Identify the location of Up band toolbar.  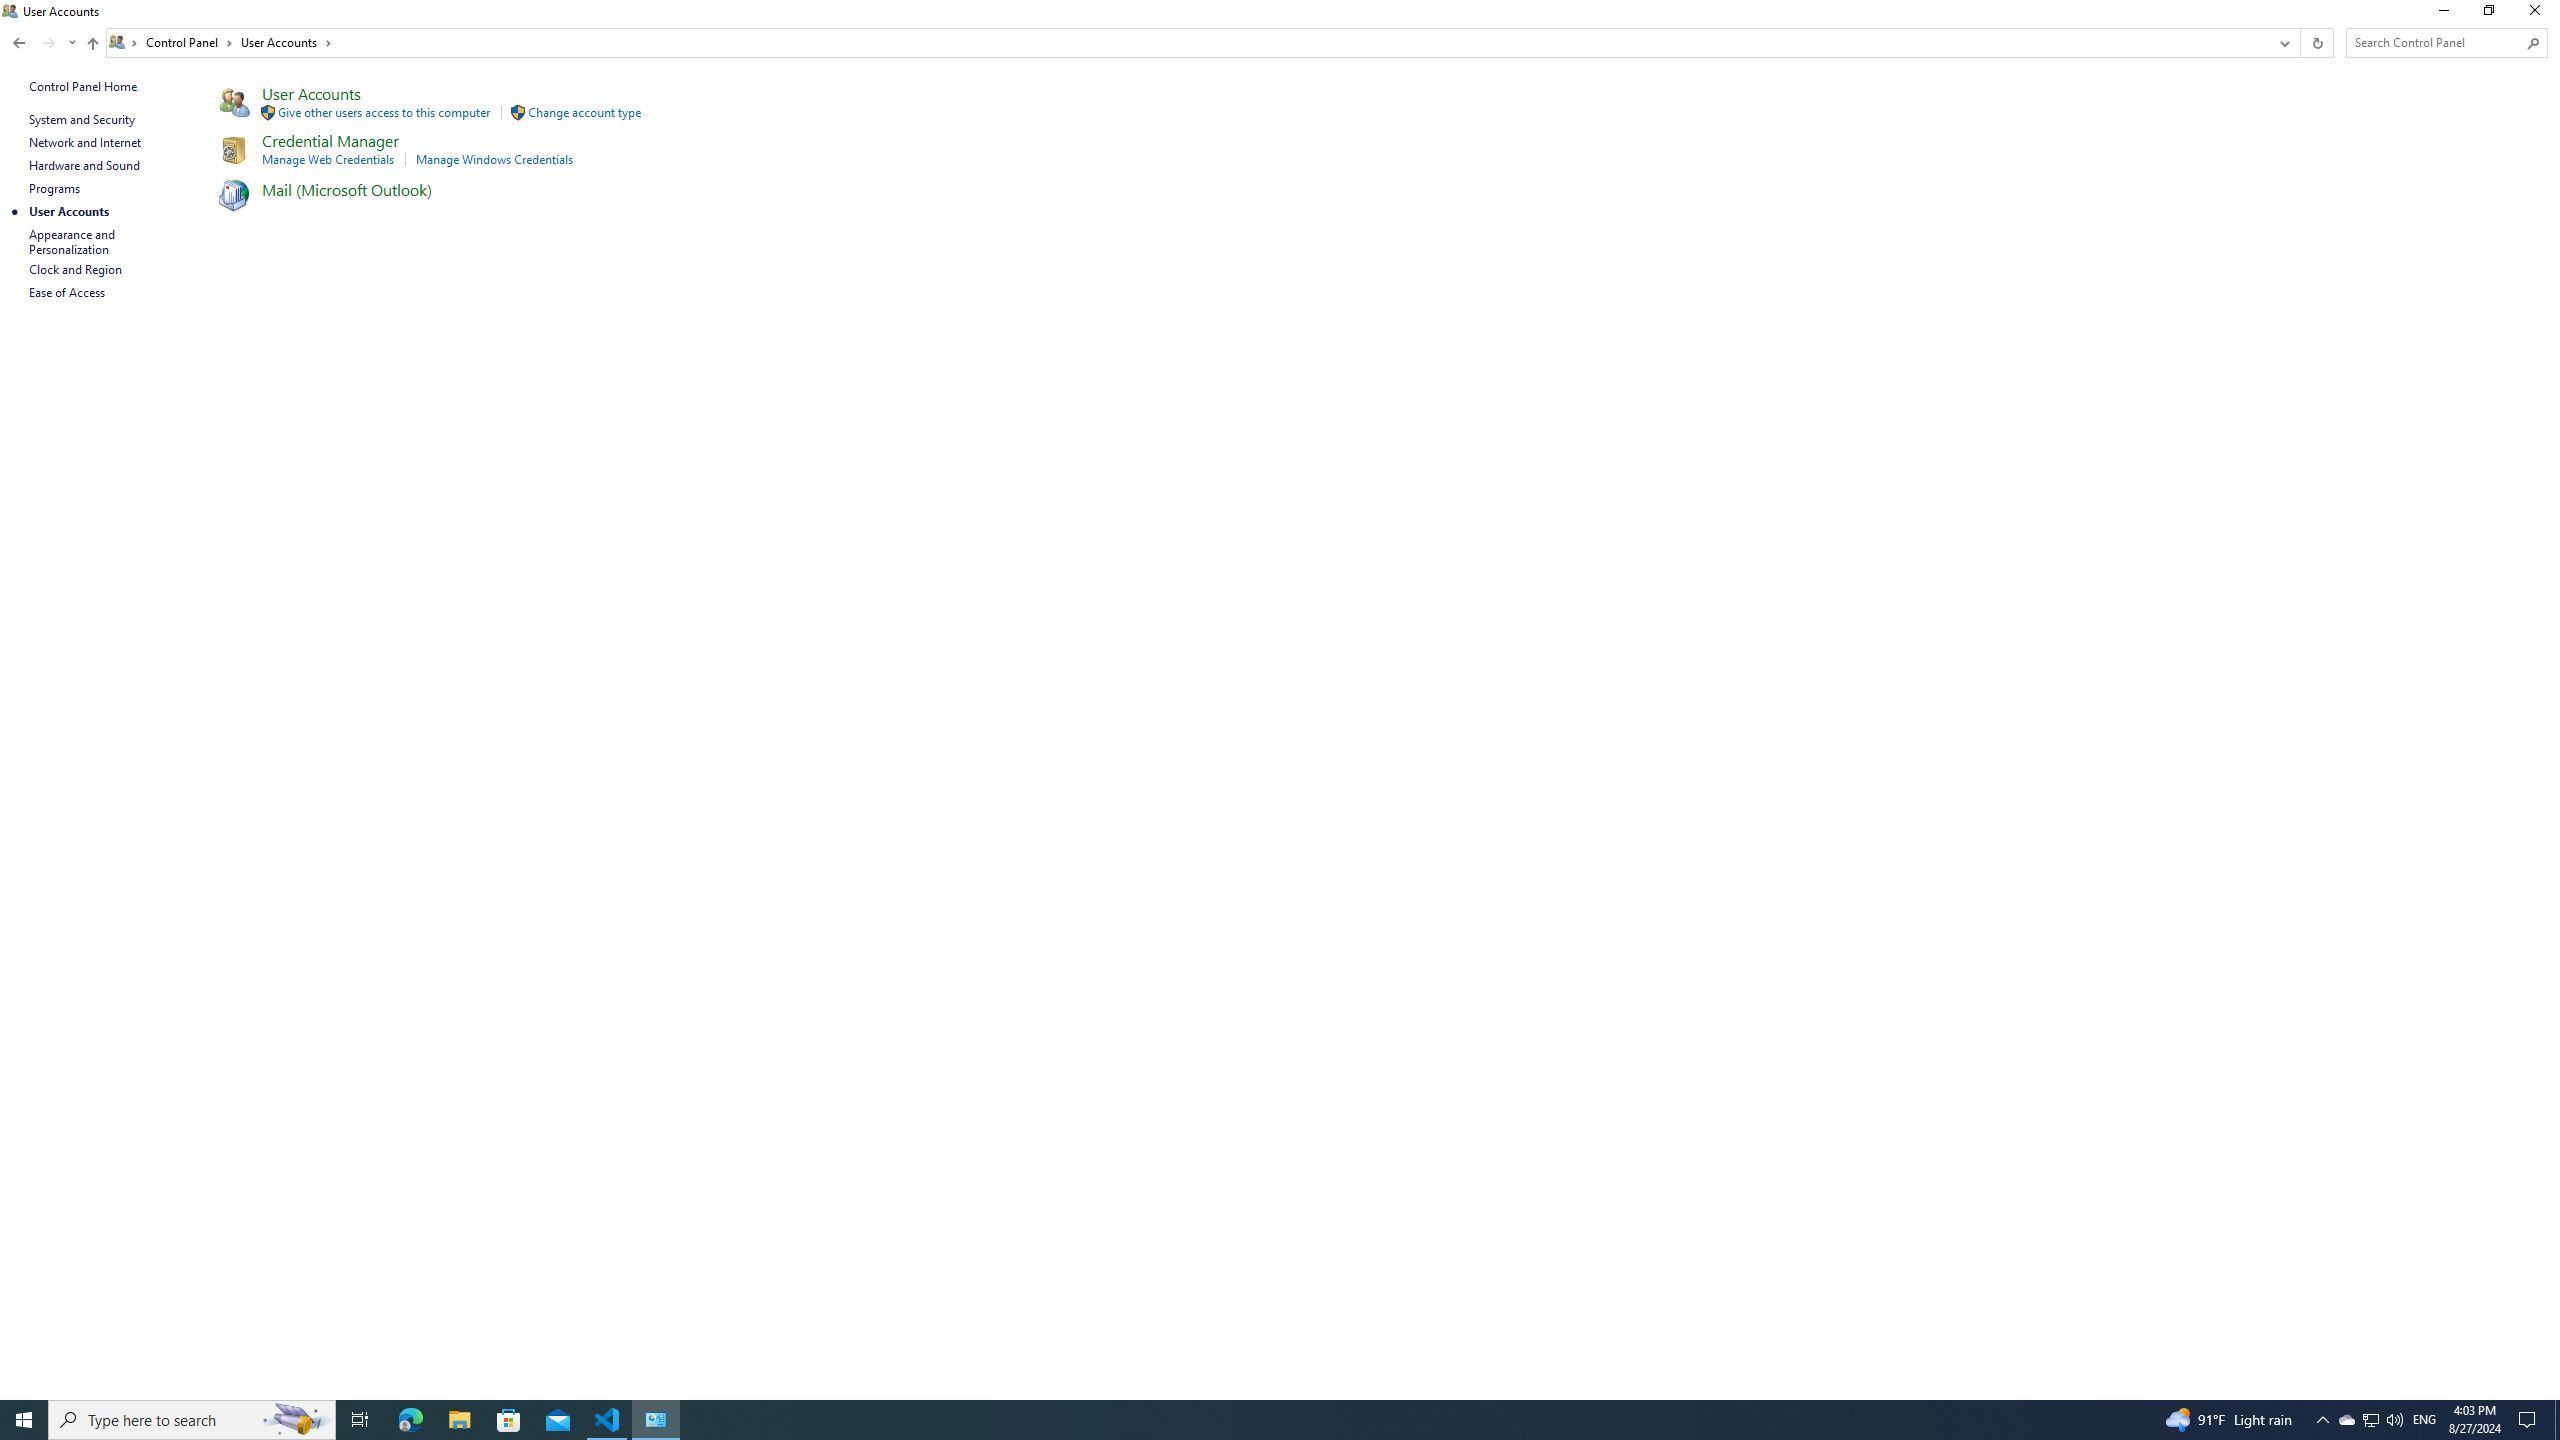
(92, 46).